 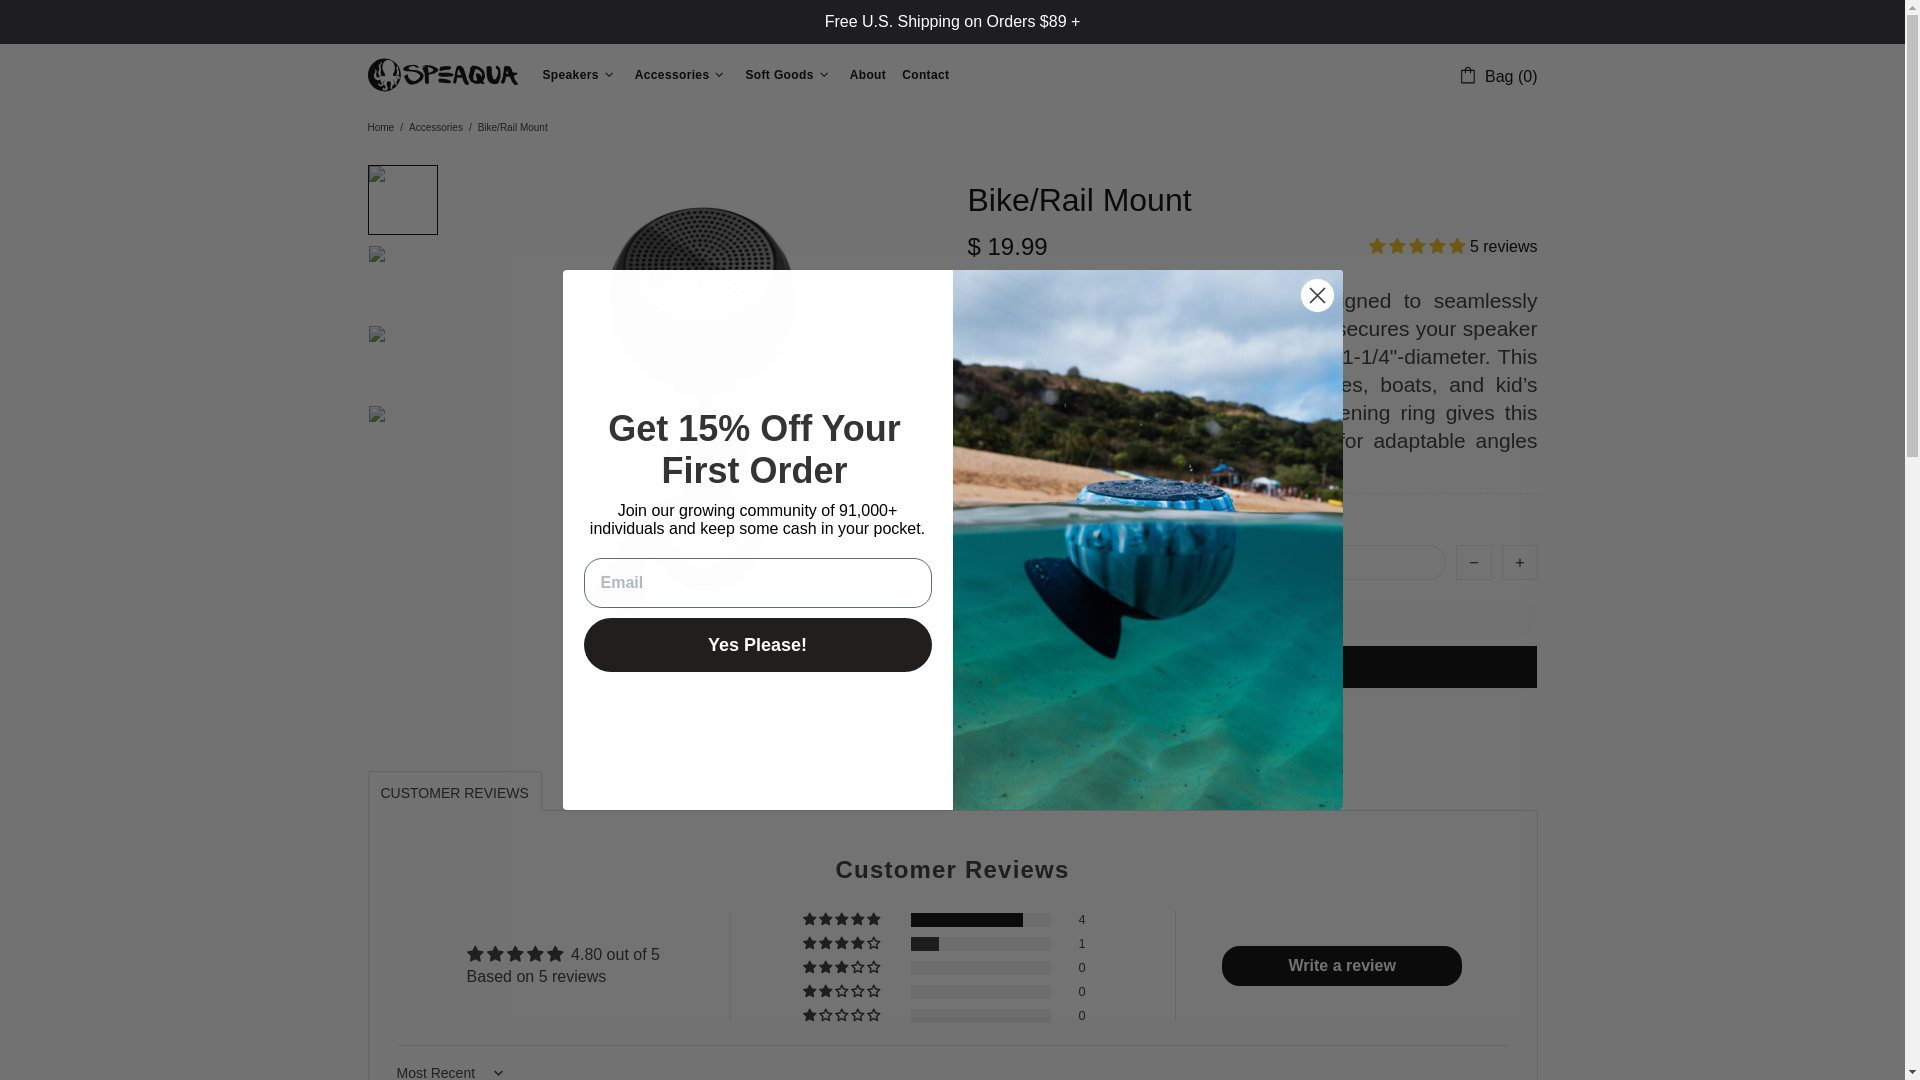 I want to click on Speakers, so click(x=579, y=74).